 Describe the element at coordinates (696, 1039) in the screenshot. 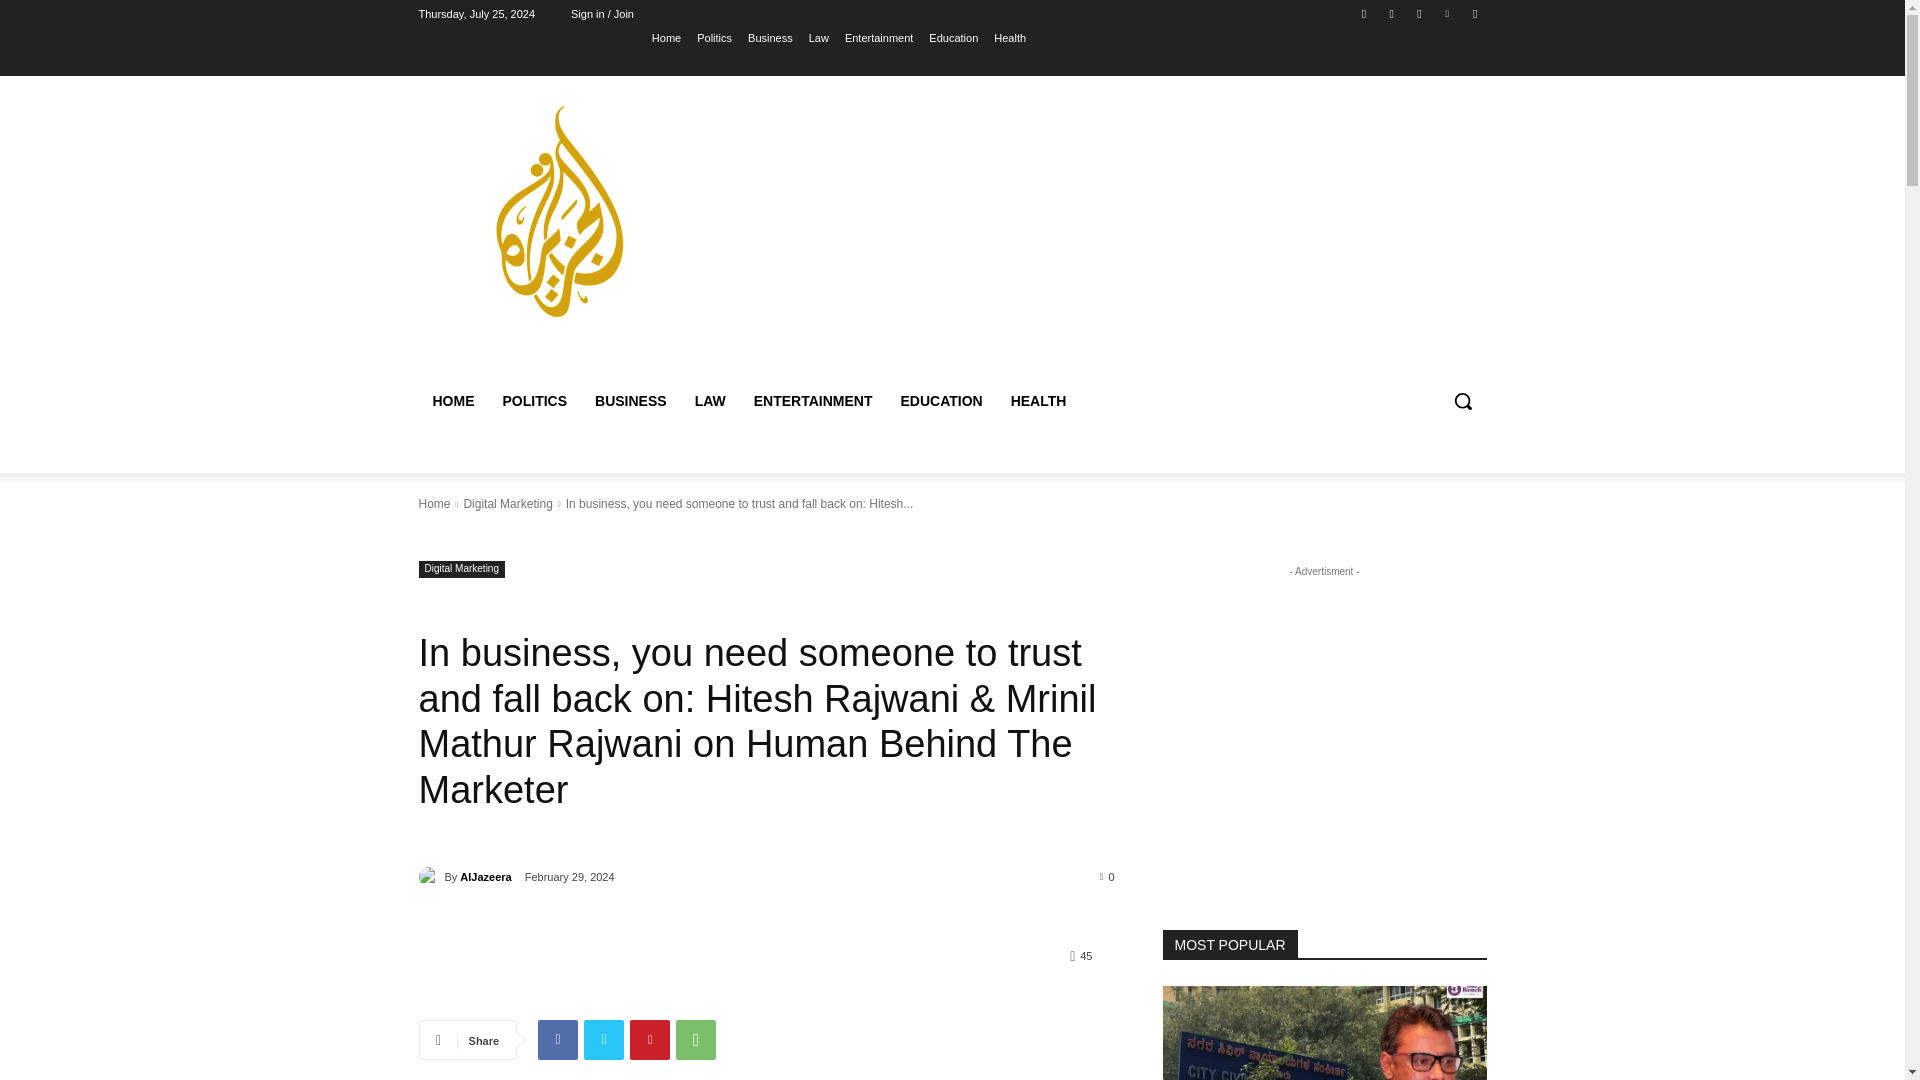

I see `WhatsApp` at that location.